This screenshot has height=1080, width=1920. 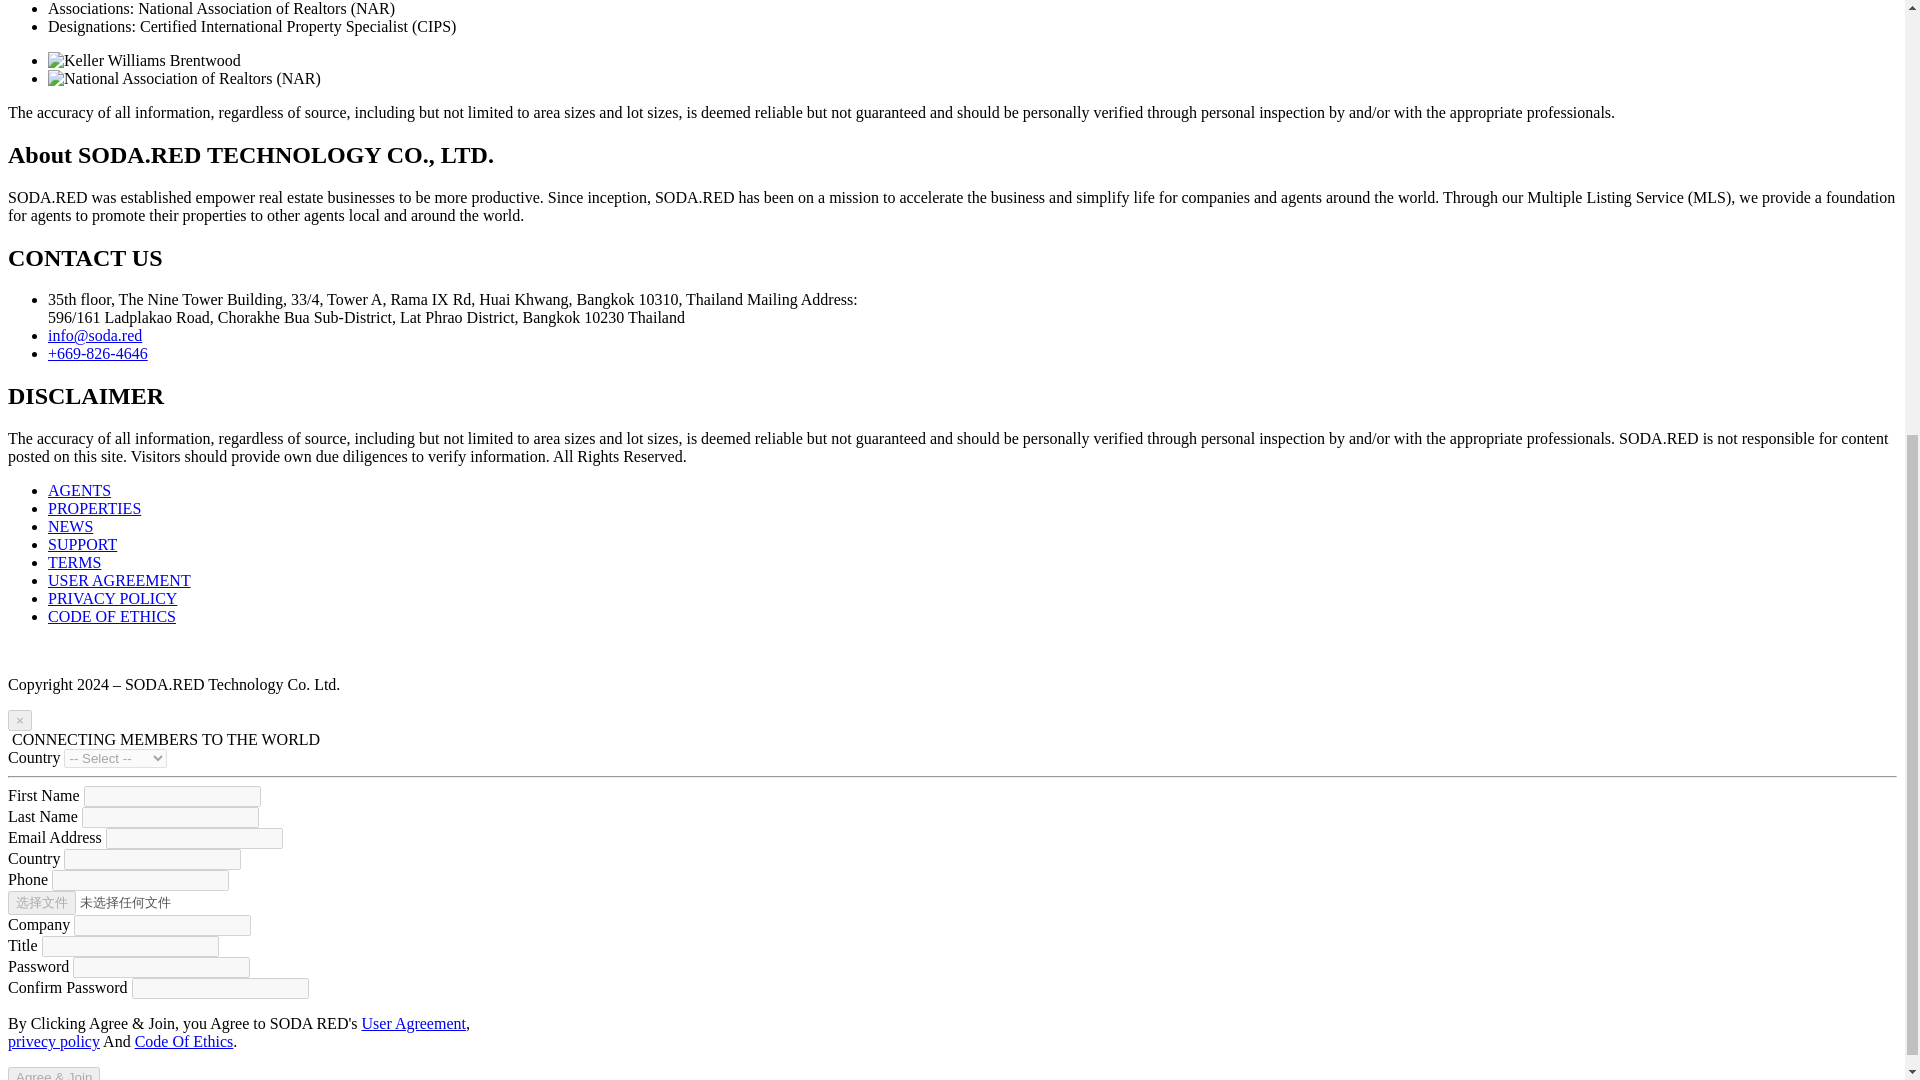 I want to click on AGENTS, so click(x=80, y=490).